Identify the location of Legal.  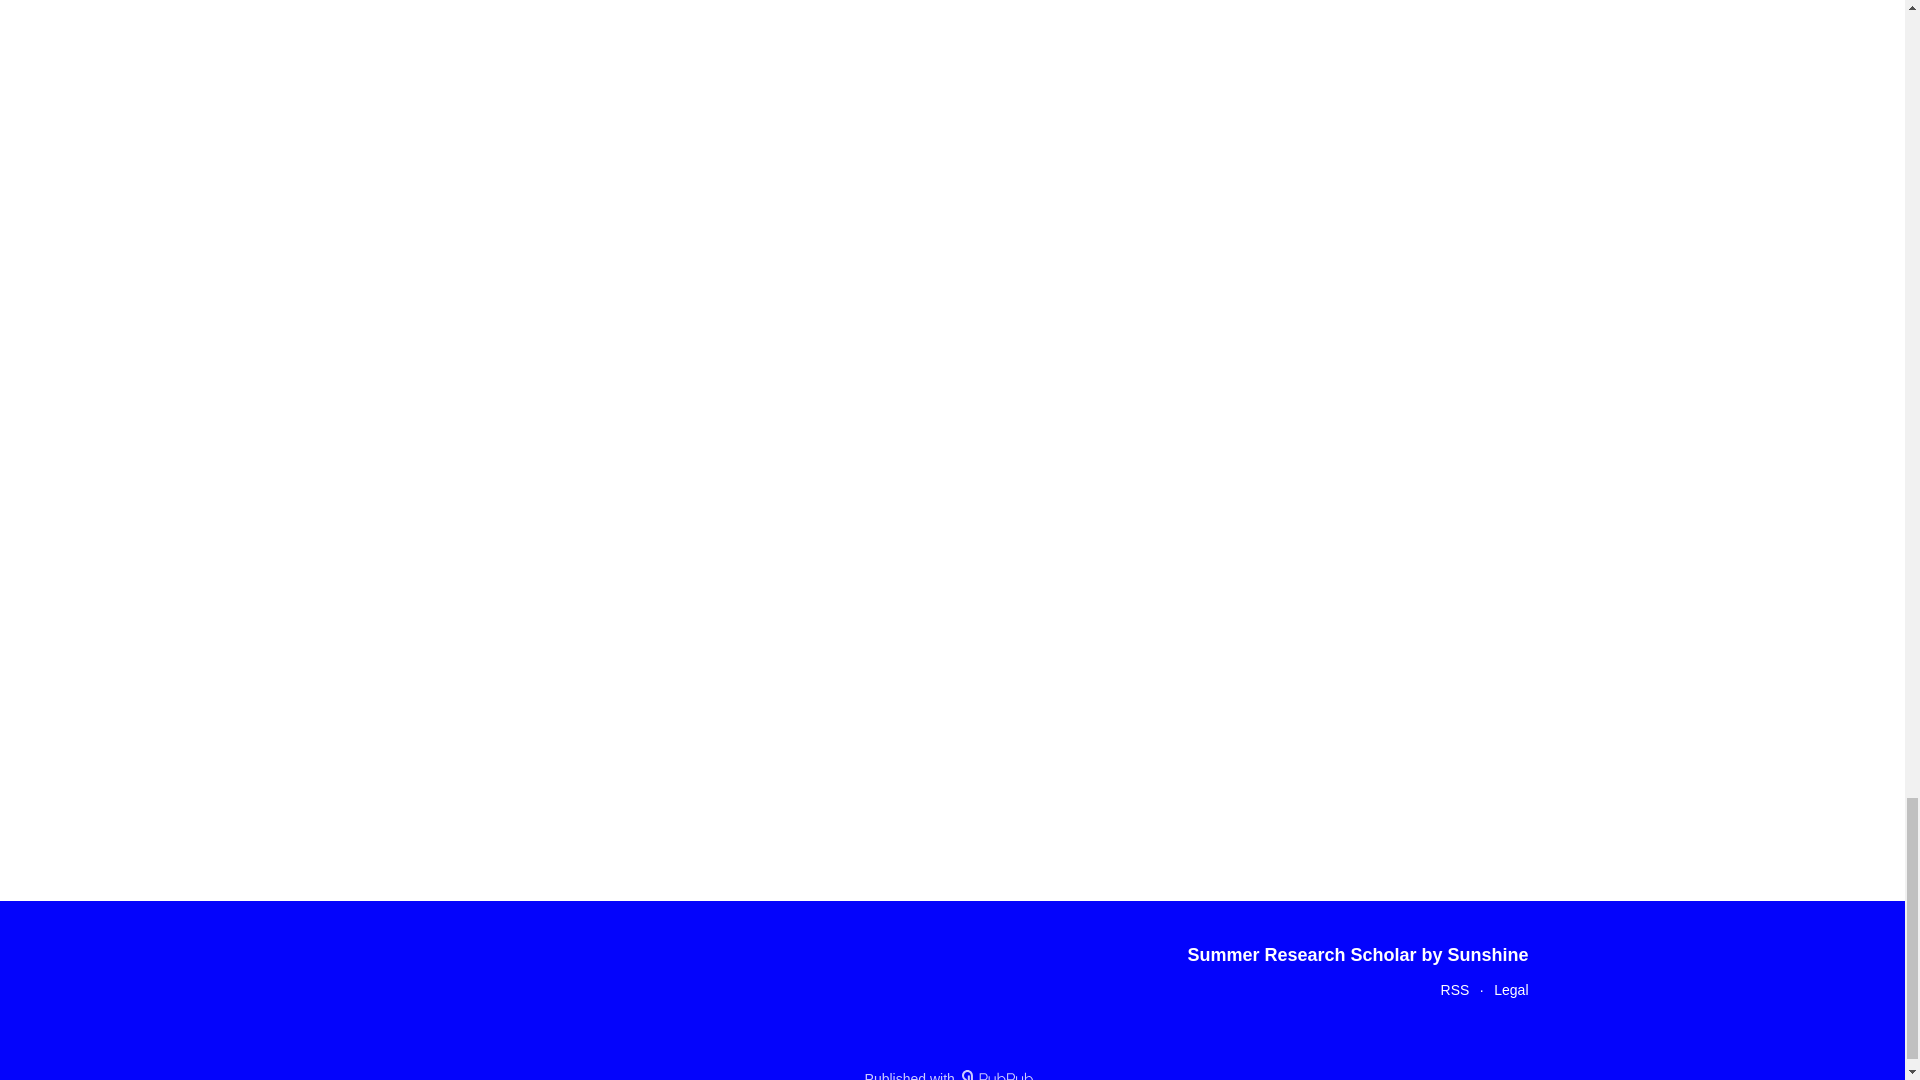
(1510, 989).